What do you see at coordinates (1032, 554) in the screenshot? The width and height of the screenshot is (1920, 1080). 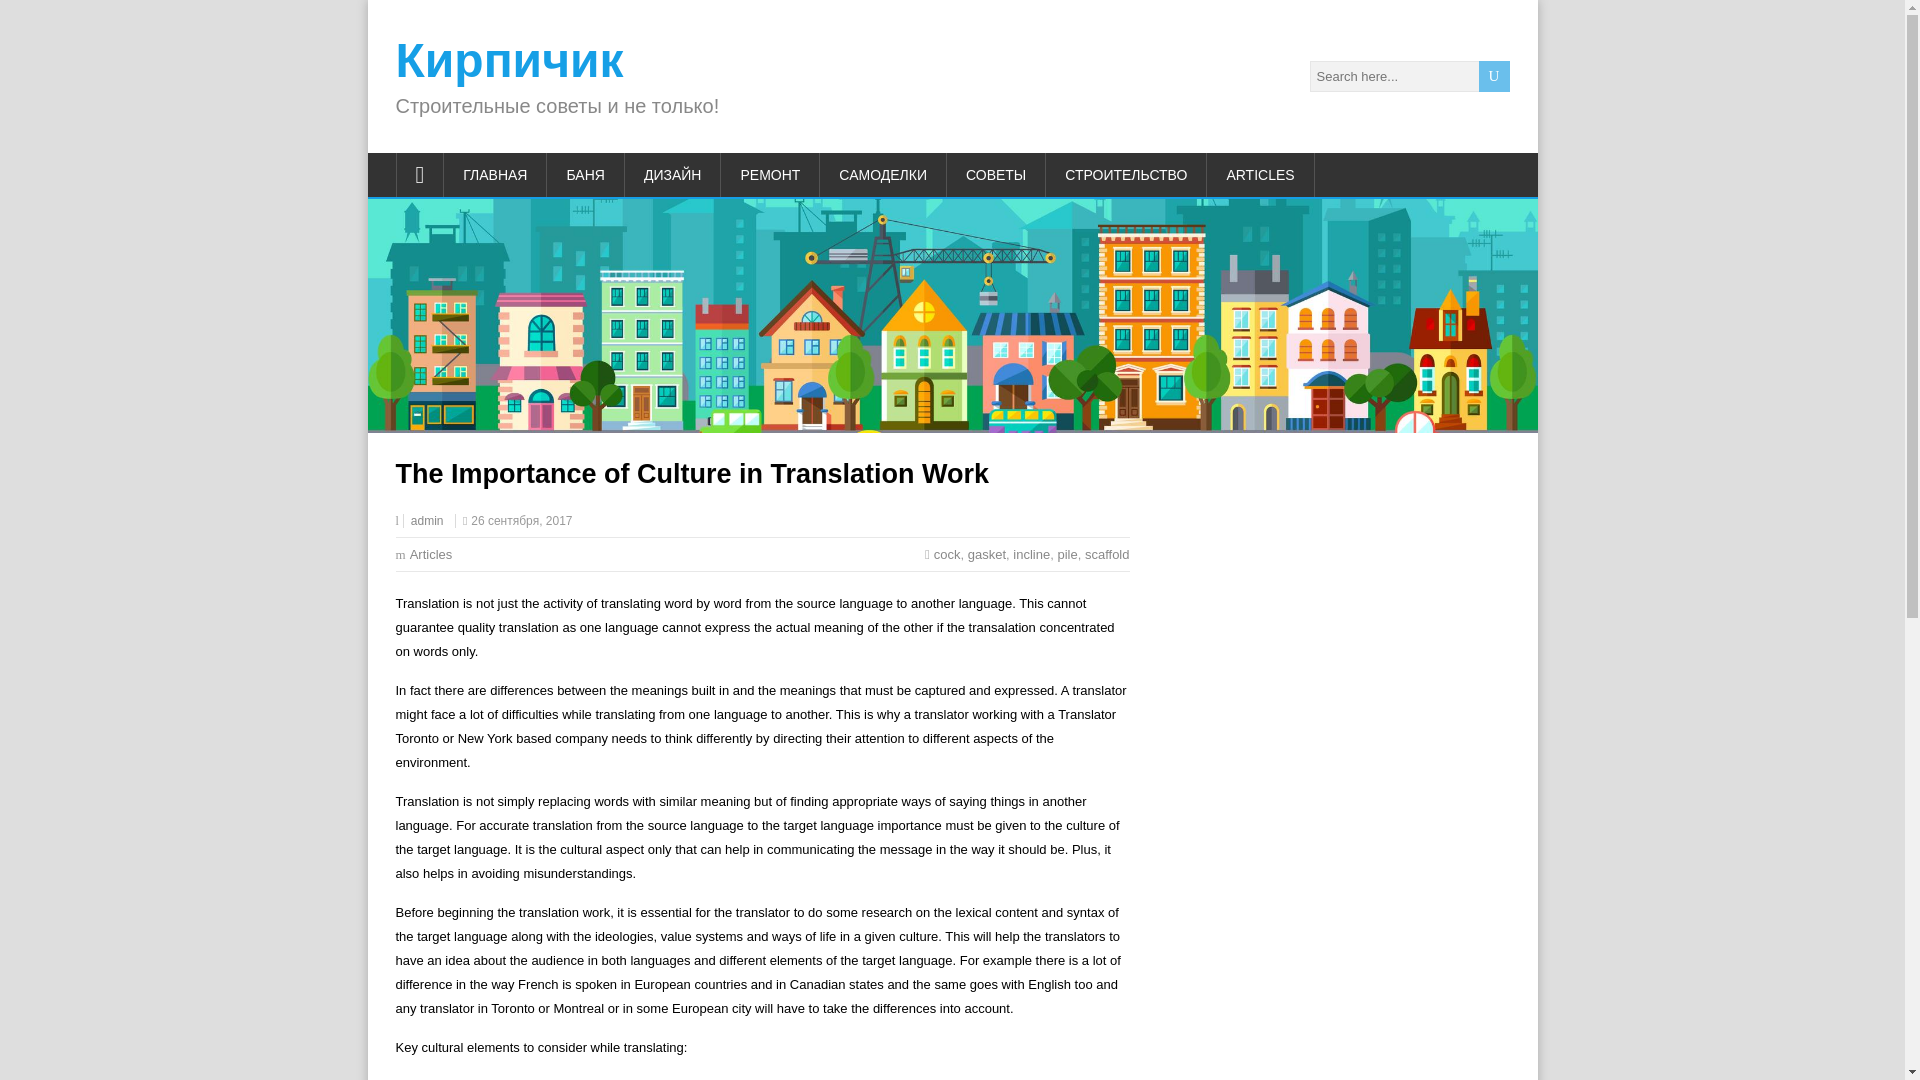 I see `incline` at bounding box center [1032, 554].